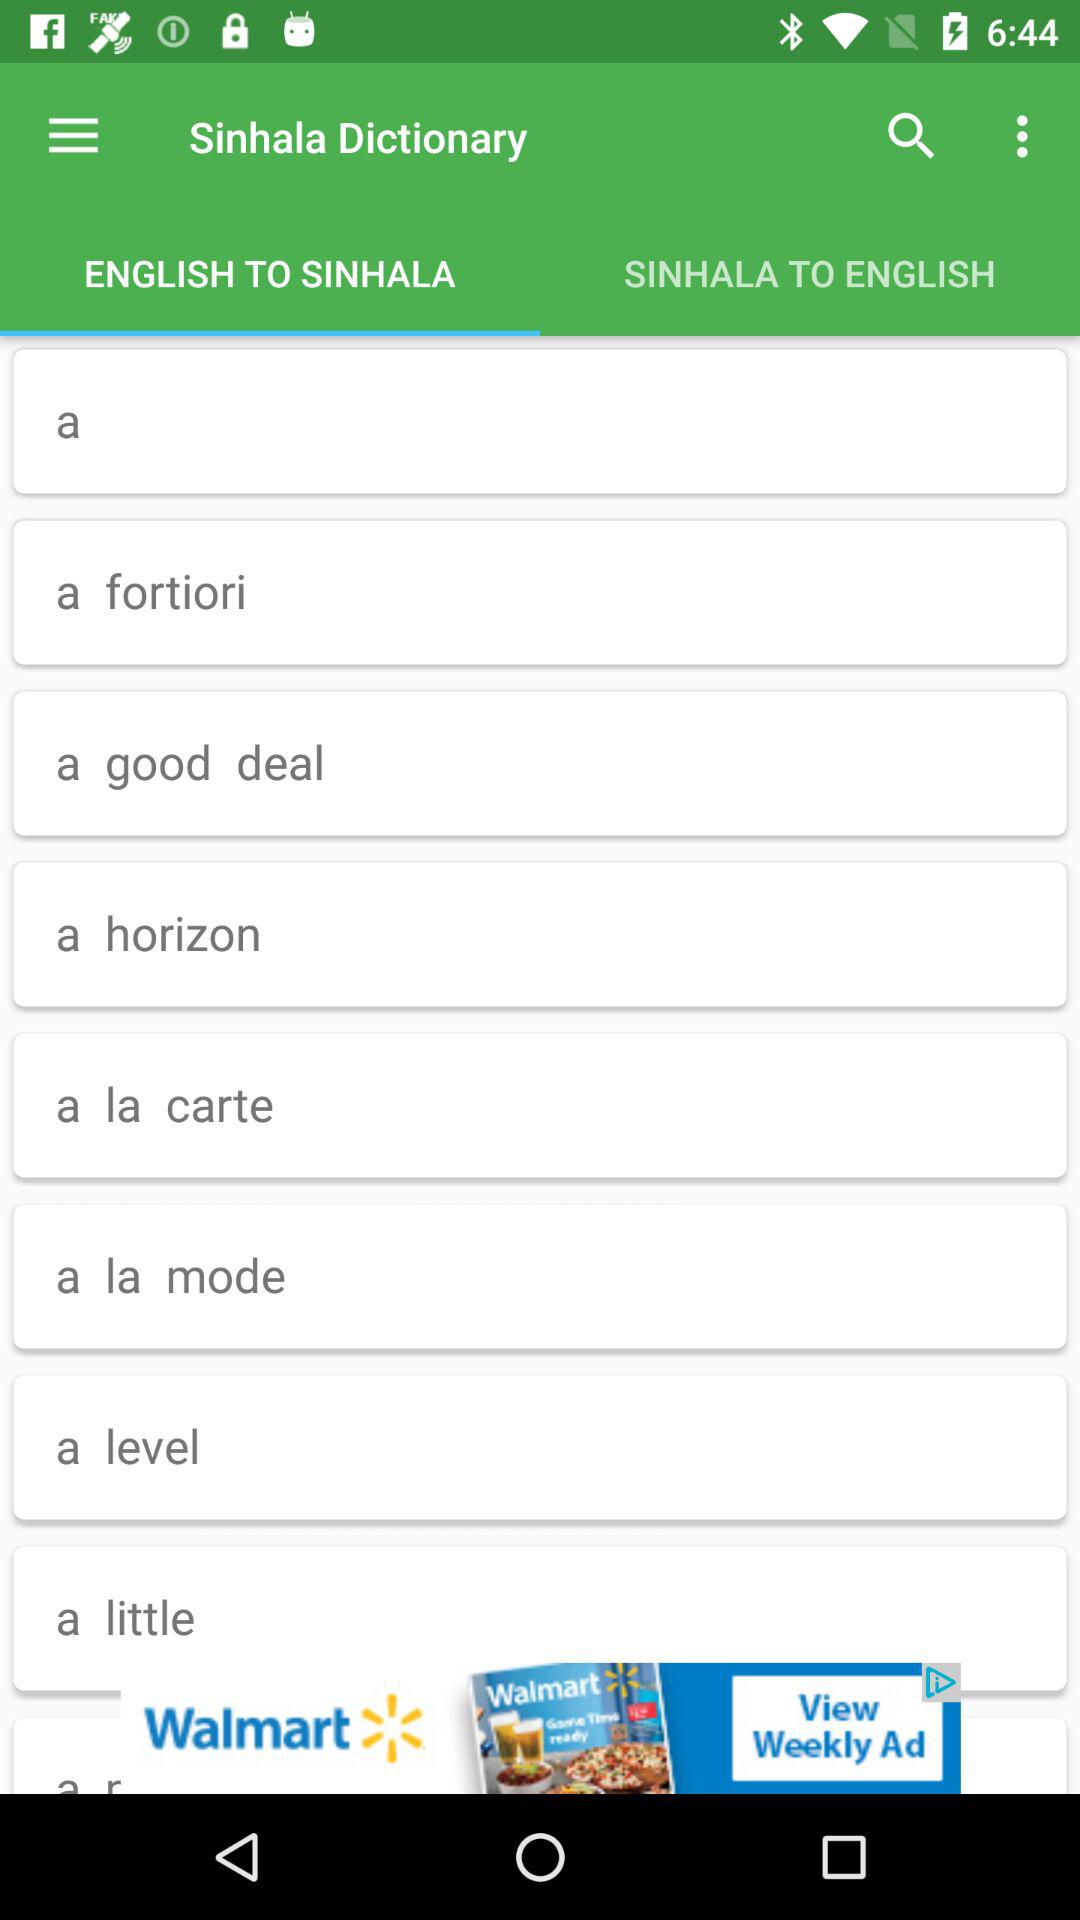 This screenshot has width=1080, height=1920. Describe the element at coordinates (540, 934) in the screenshot. I see `go to horizon` at that location.